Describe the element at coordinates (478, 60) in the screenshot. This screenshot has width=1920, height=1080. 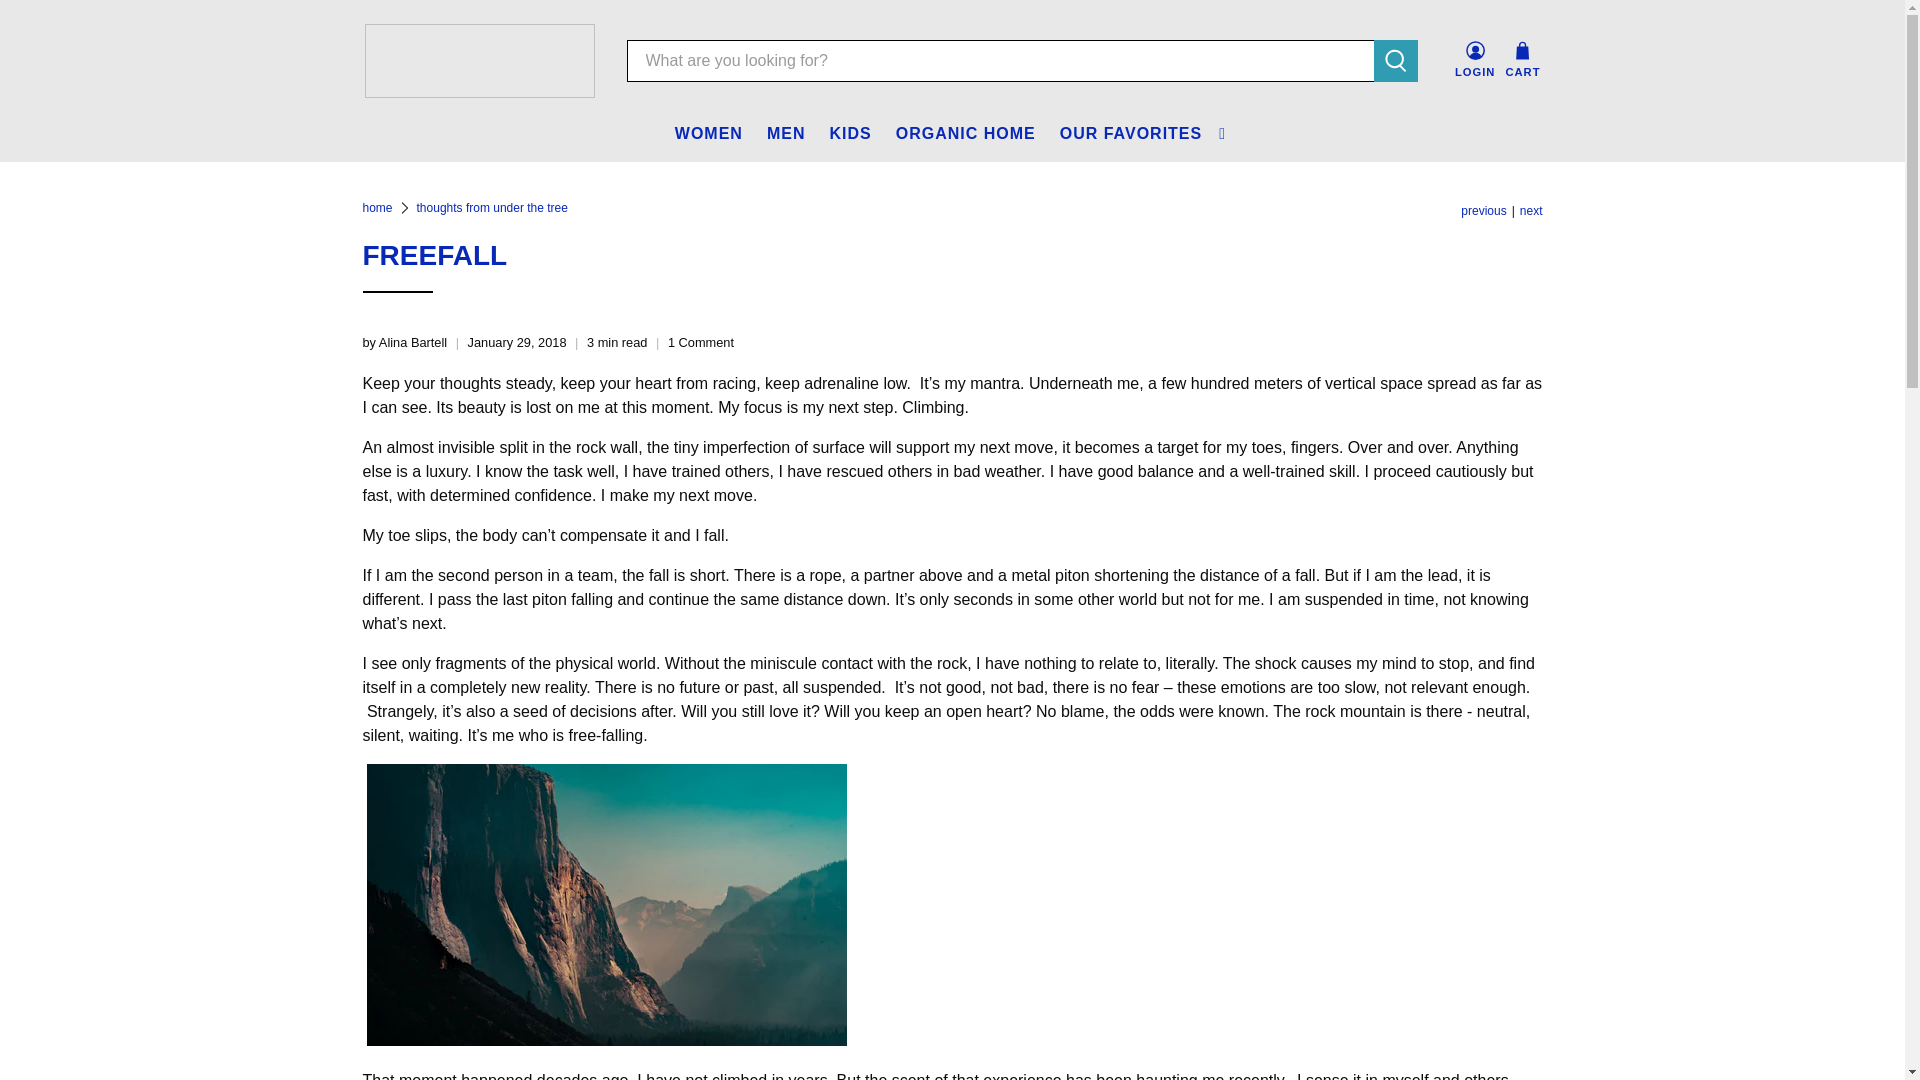
I see `Natural Clothing Company` at that location.